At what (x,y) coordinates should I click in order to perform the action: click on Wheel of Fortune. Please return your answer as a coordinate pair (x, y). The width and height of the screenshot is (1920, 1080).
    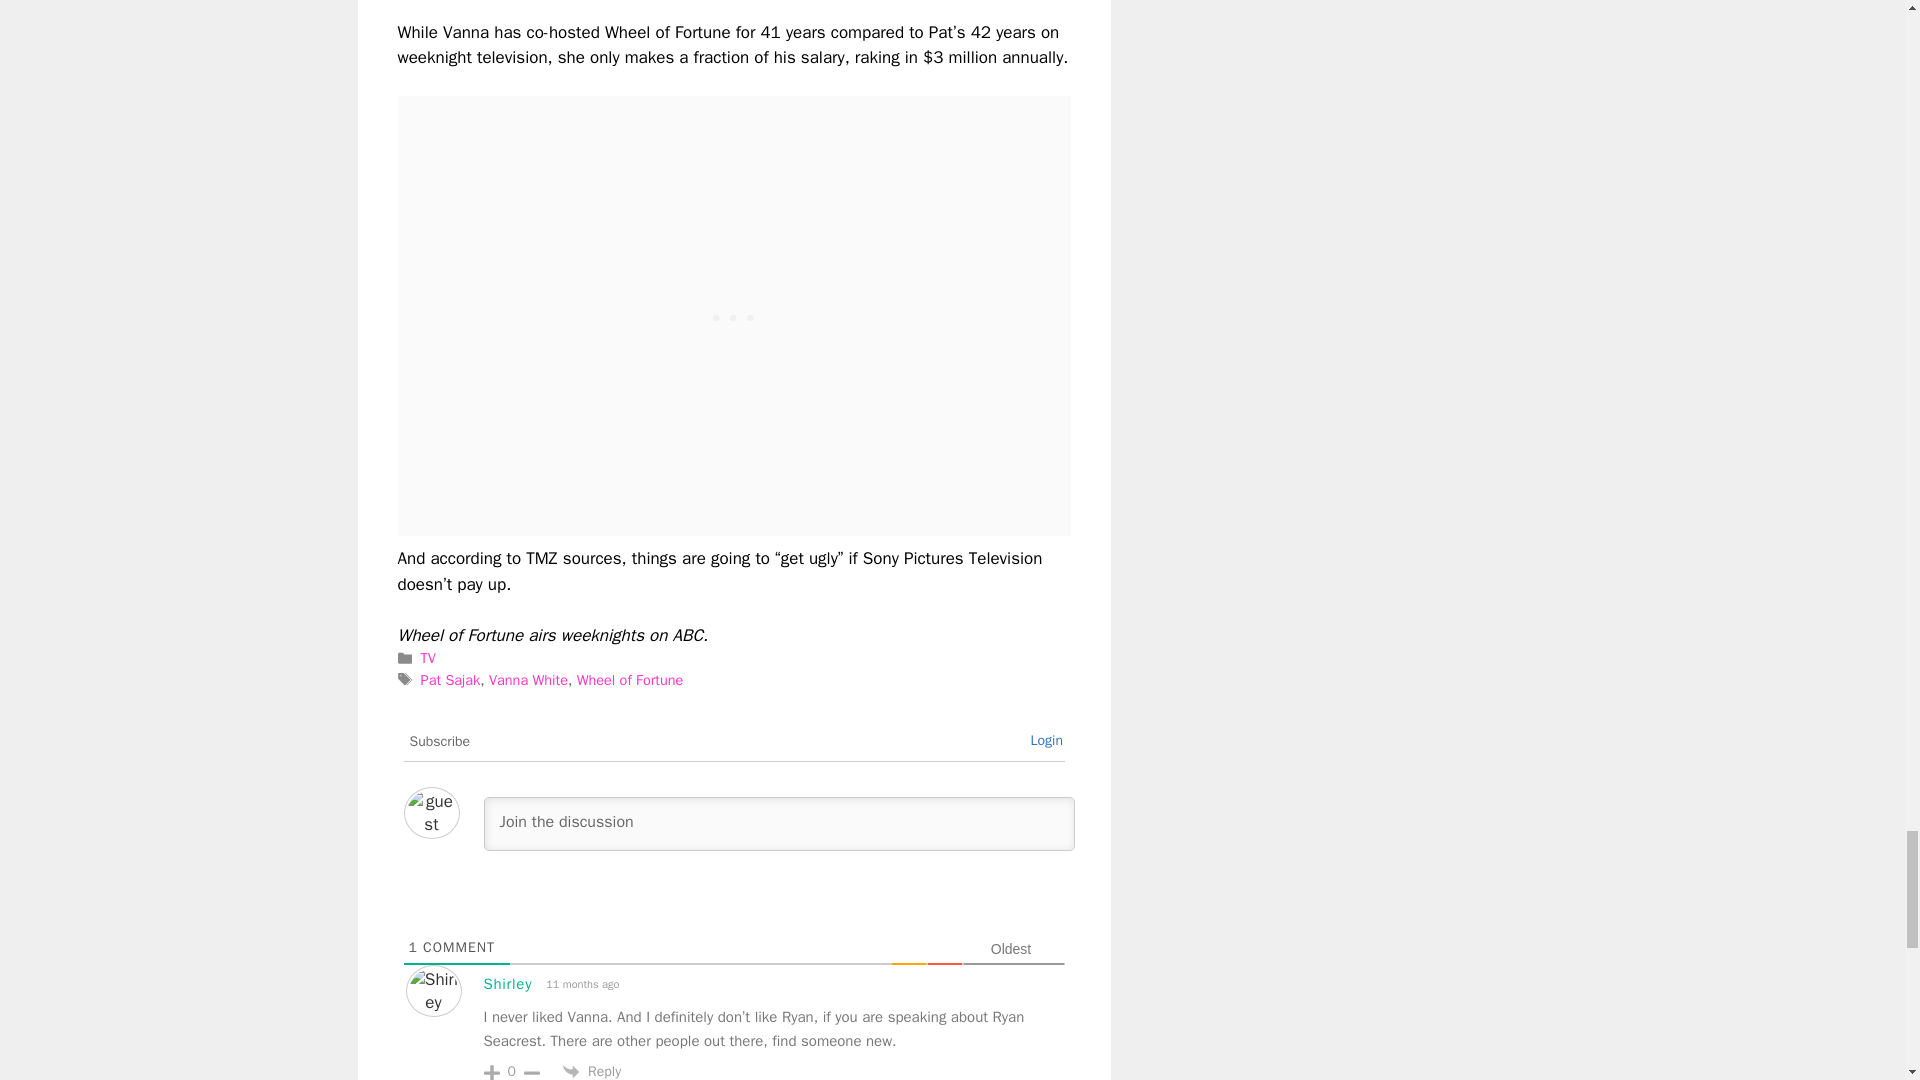
    Looking at the image, I should click on (630, 680).